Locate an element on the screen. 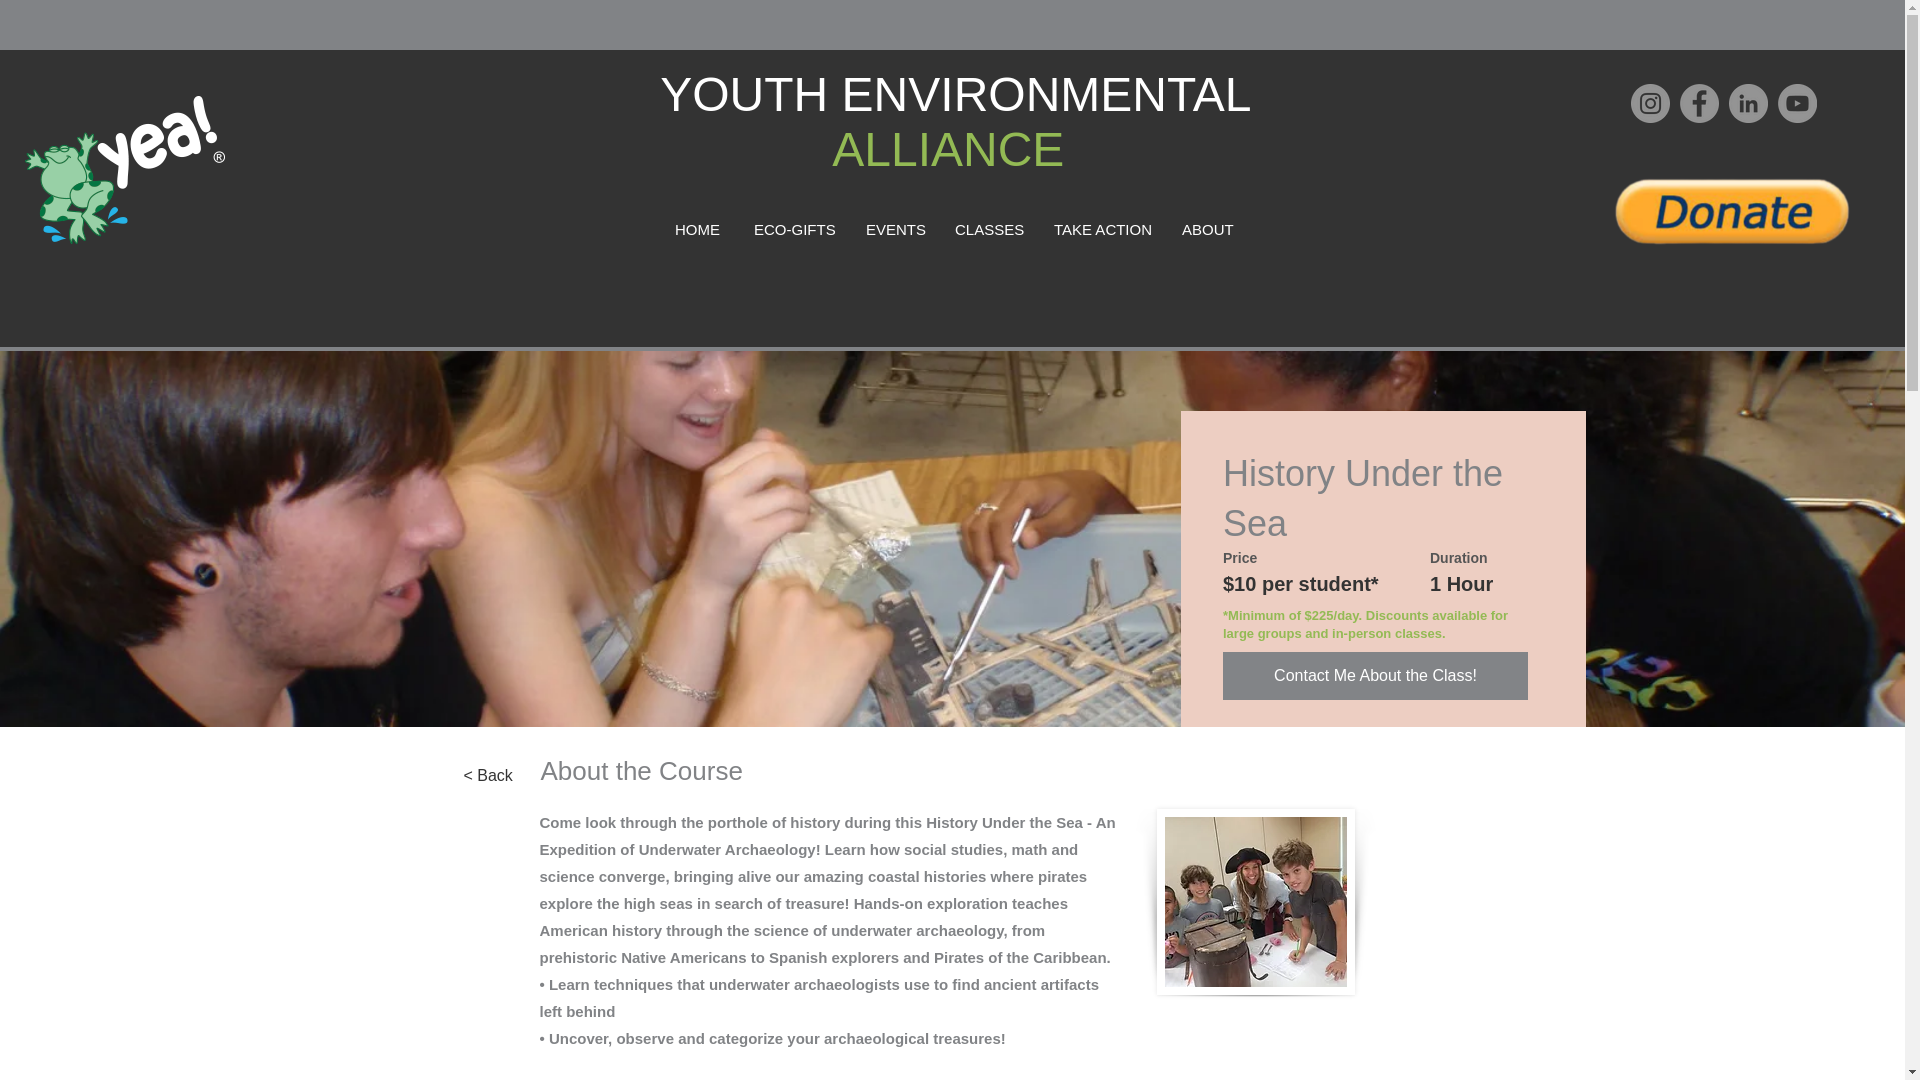 This screenshot has width=1920, height=1080. HOME is located at coordinates (698, 229).